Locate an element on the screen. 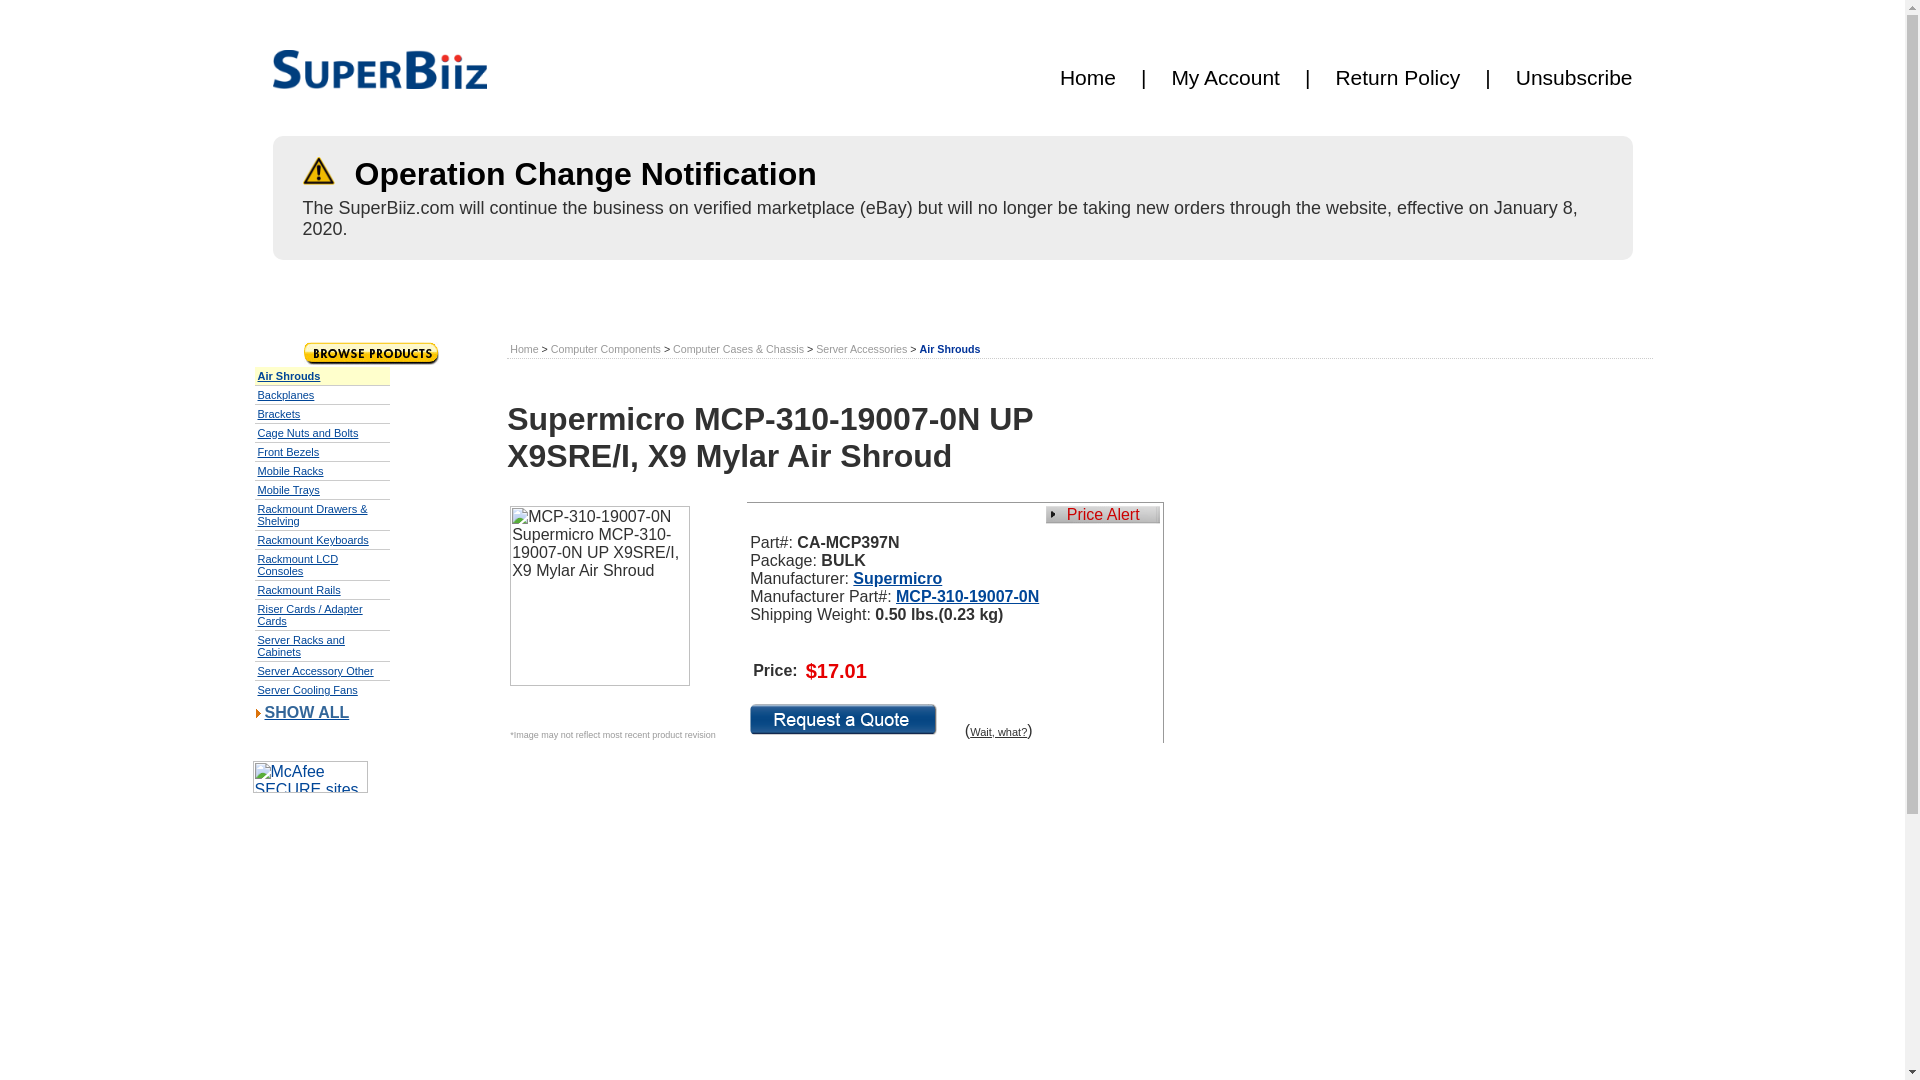 The image size is (1920, 1080). Server Accessories is located at coordinates (861, 349).